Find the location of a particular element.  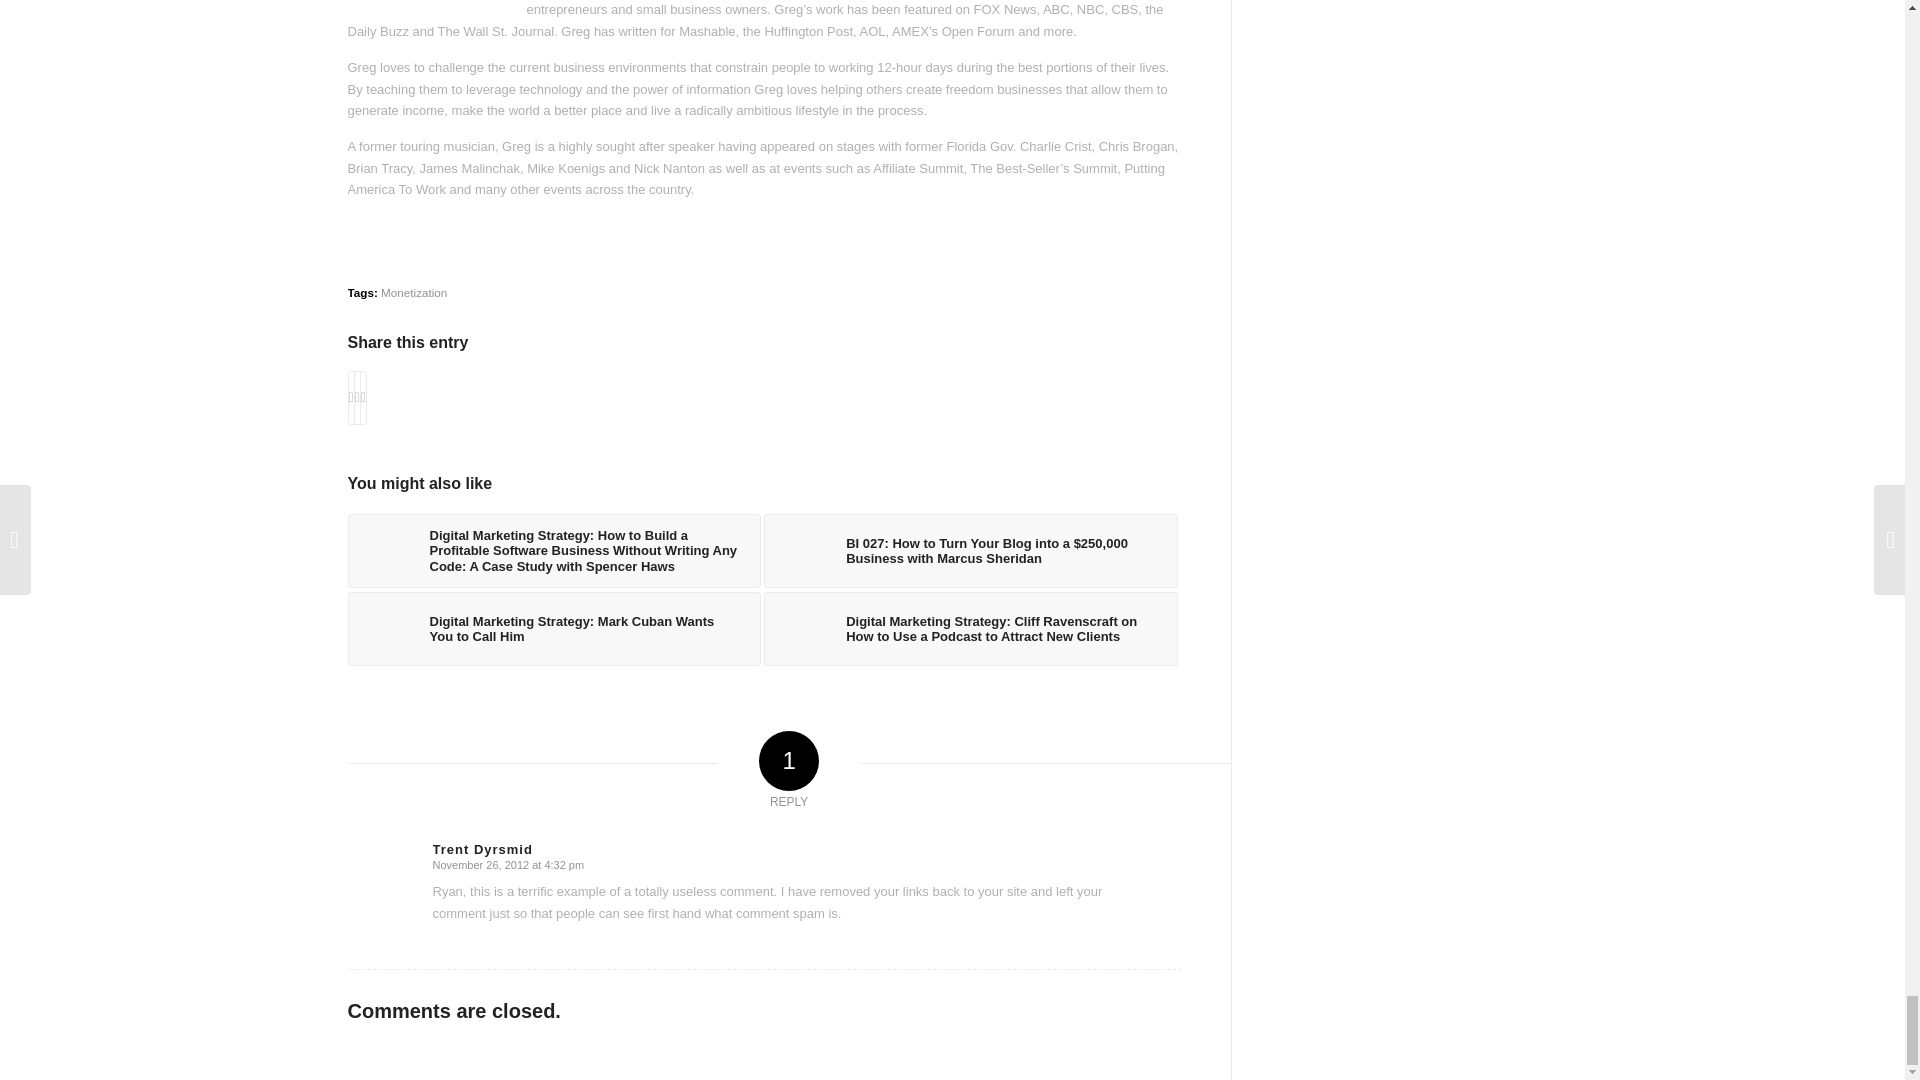

Digital Marketing Strategy: Mark Cuban Wants You to Call Him is located at coordinates (554, 628).